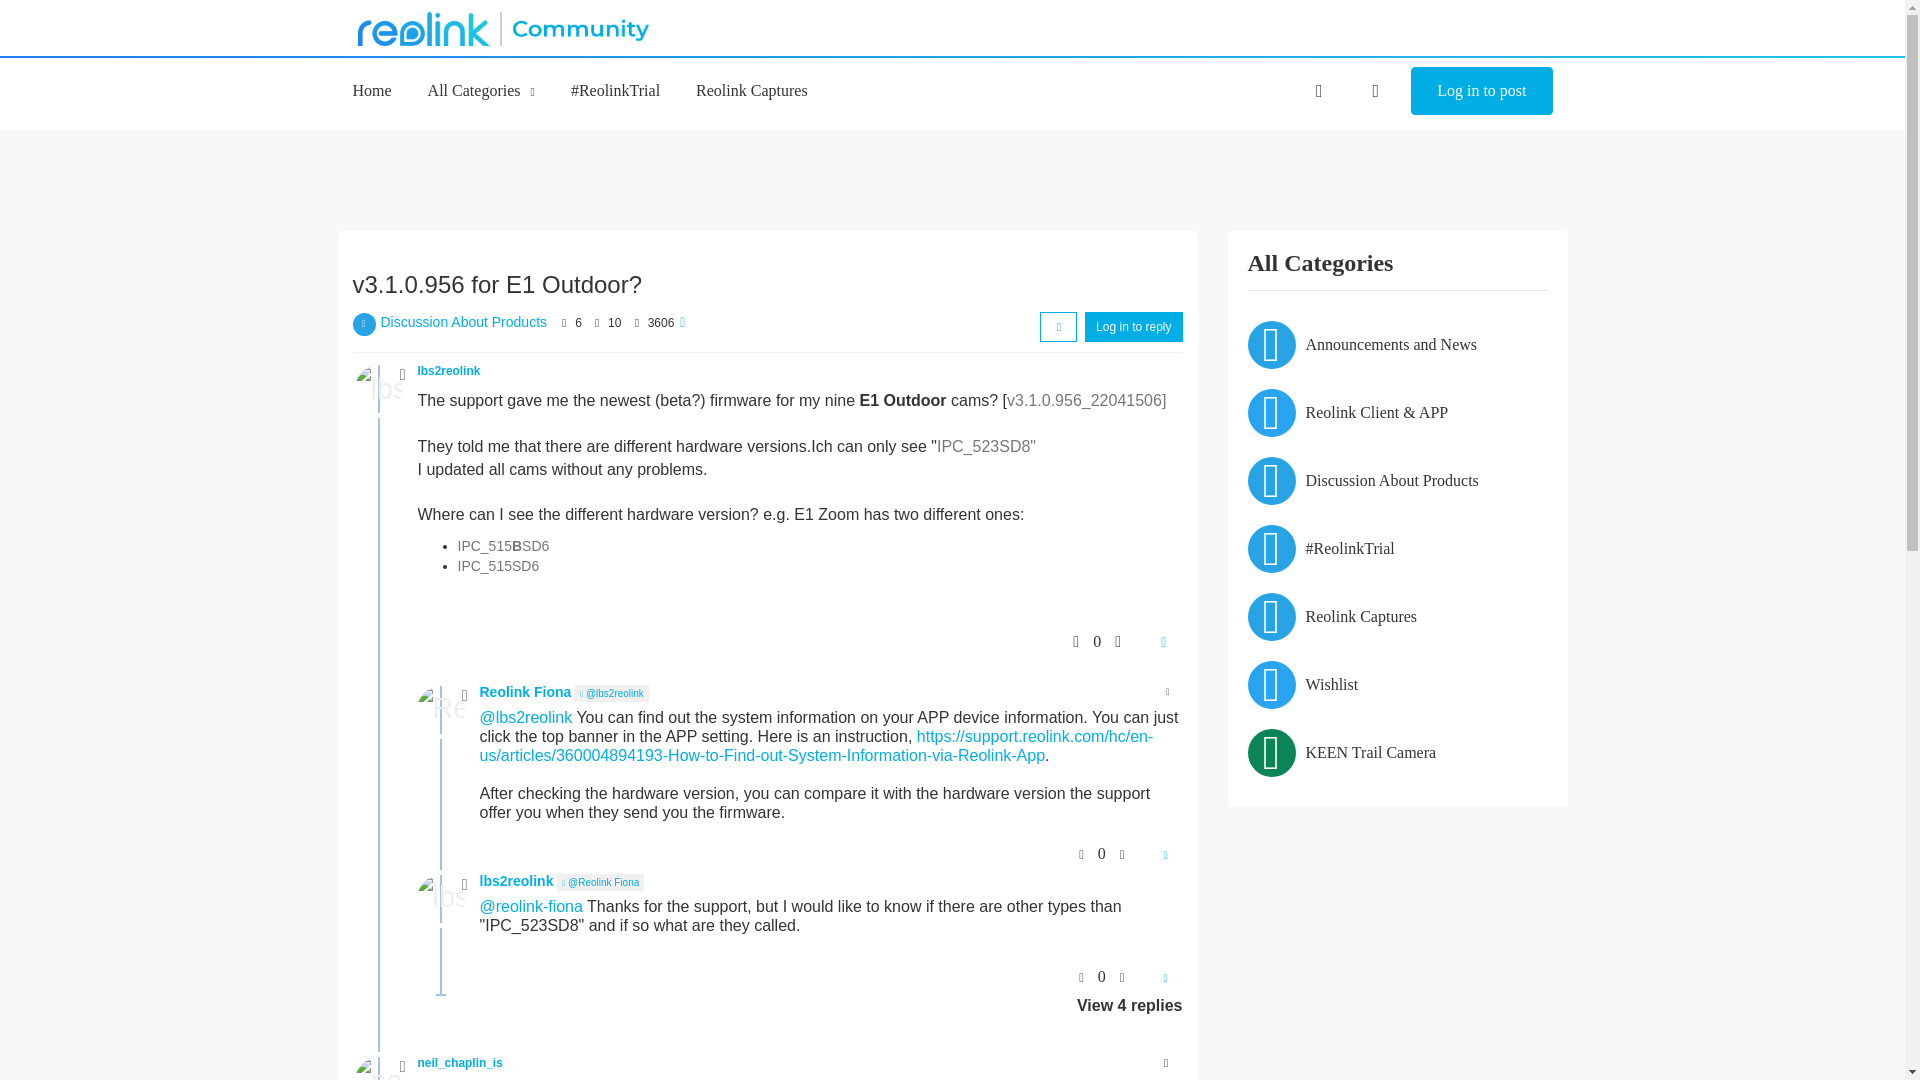 Image resolution: width=1920 pixels, height=1080 pixels. Describe the element at coordinates (1481, 90) in the screenshot. I see `Log in to post` at that location.